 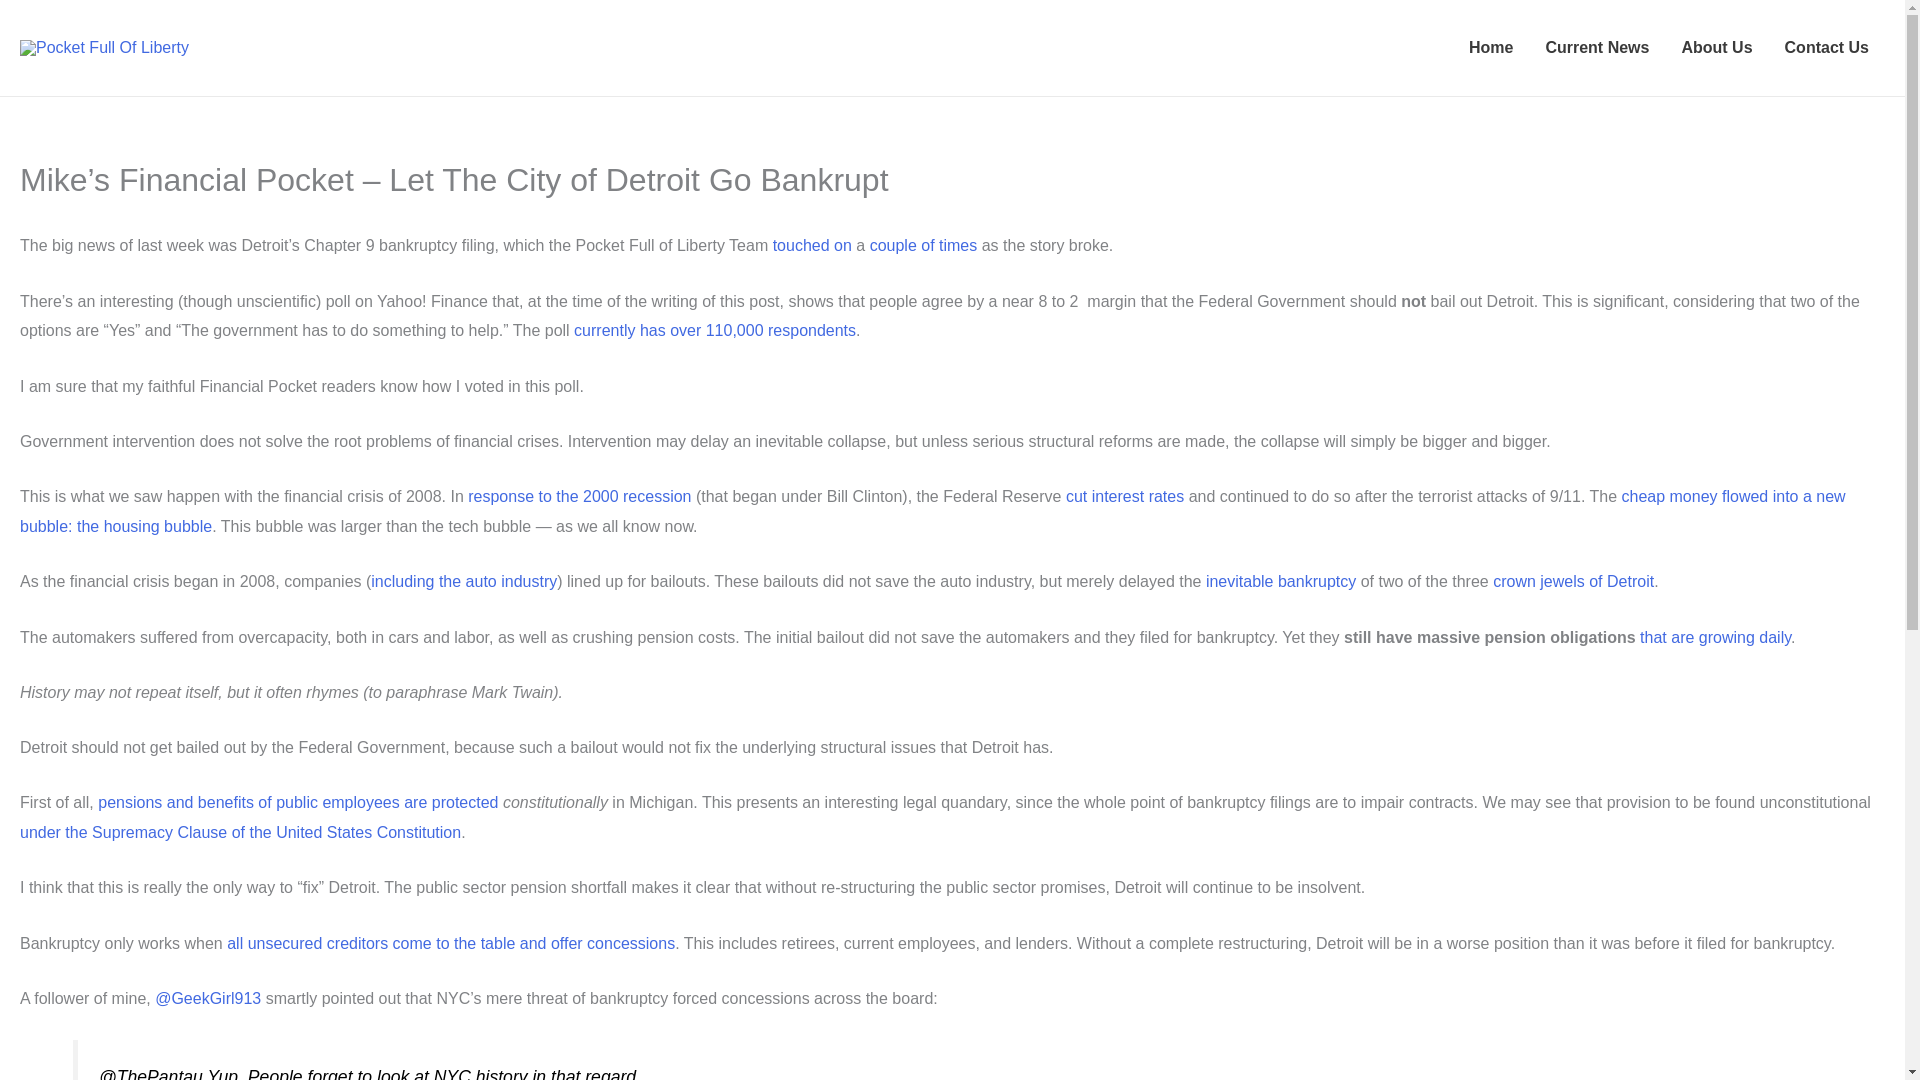 I want to click on pensions and benefits of public employees are protected, so click(x=297, y=802).